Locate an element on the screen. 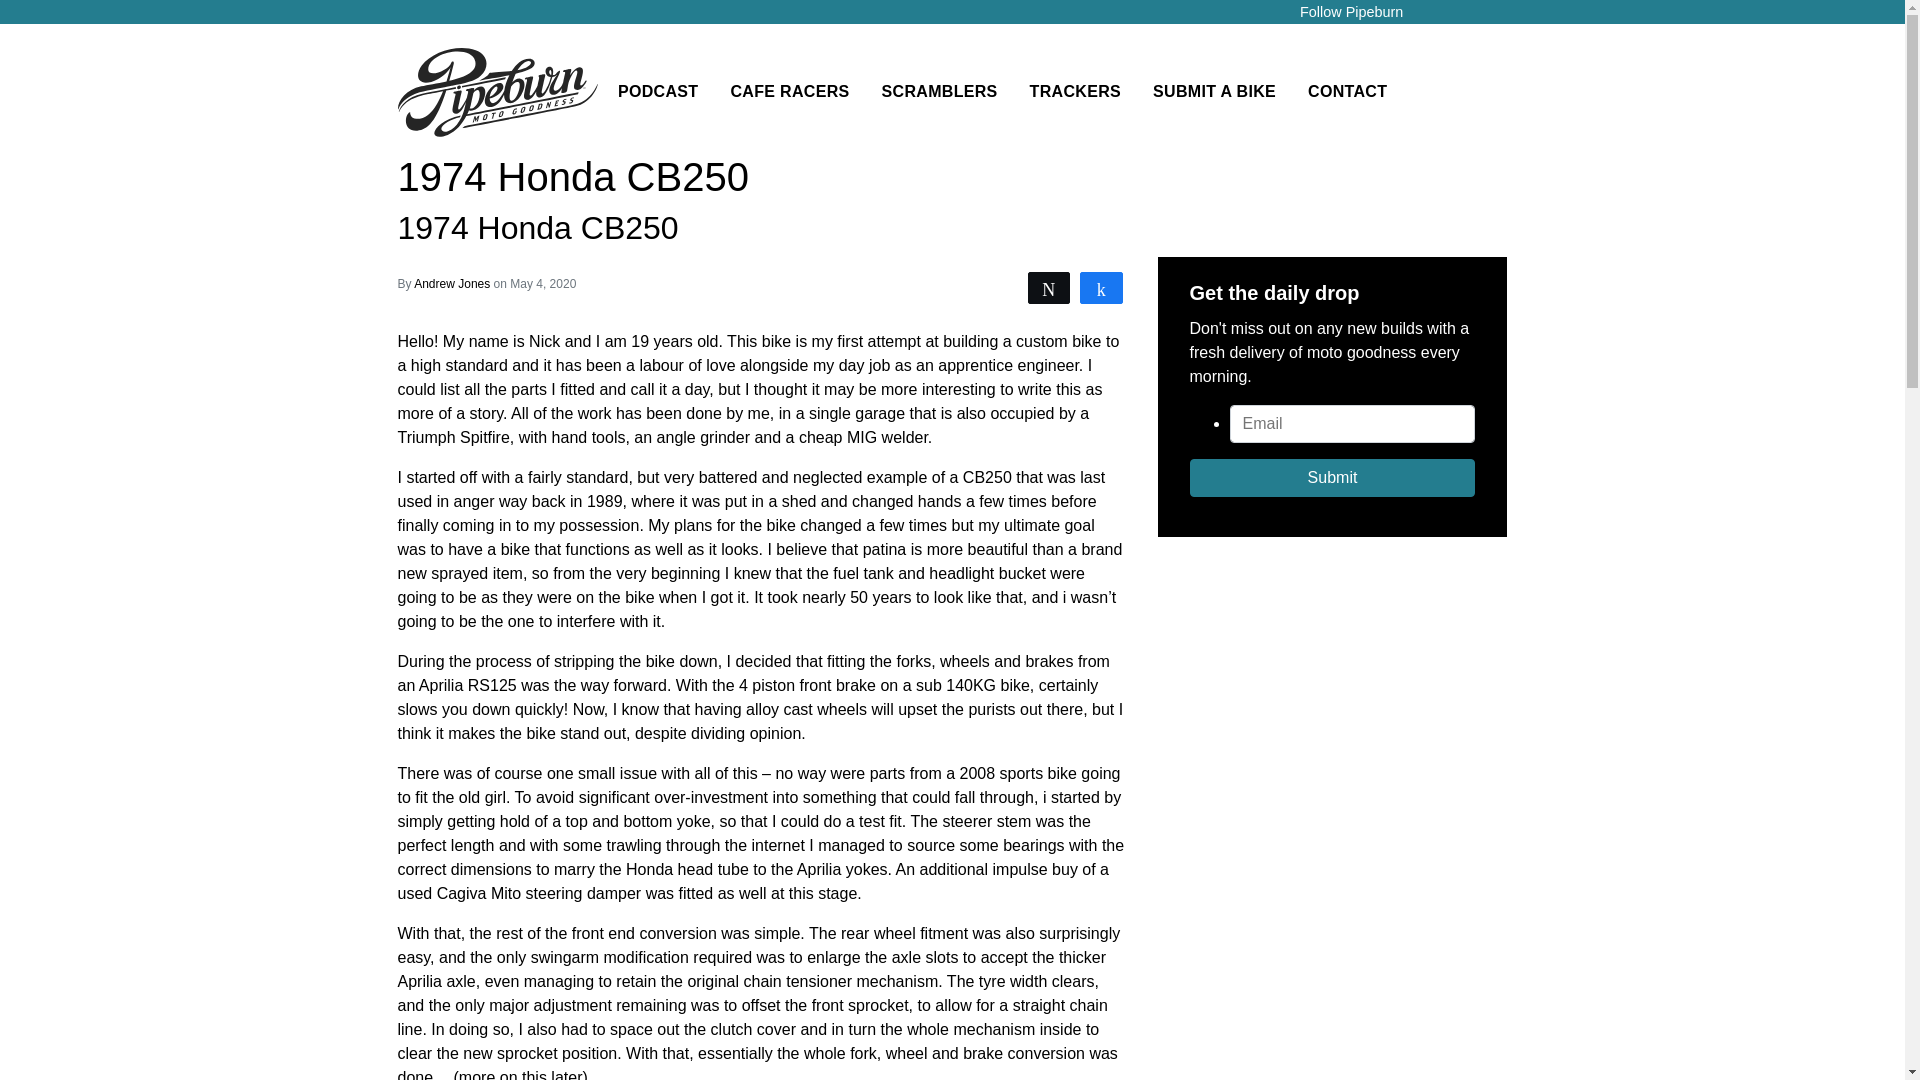 The image size is (1920, 1080). SUBMIT A BIKE is located at coordinates (1214, 92).